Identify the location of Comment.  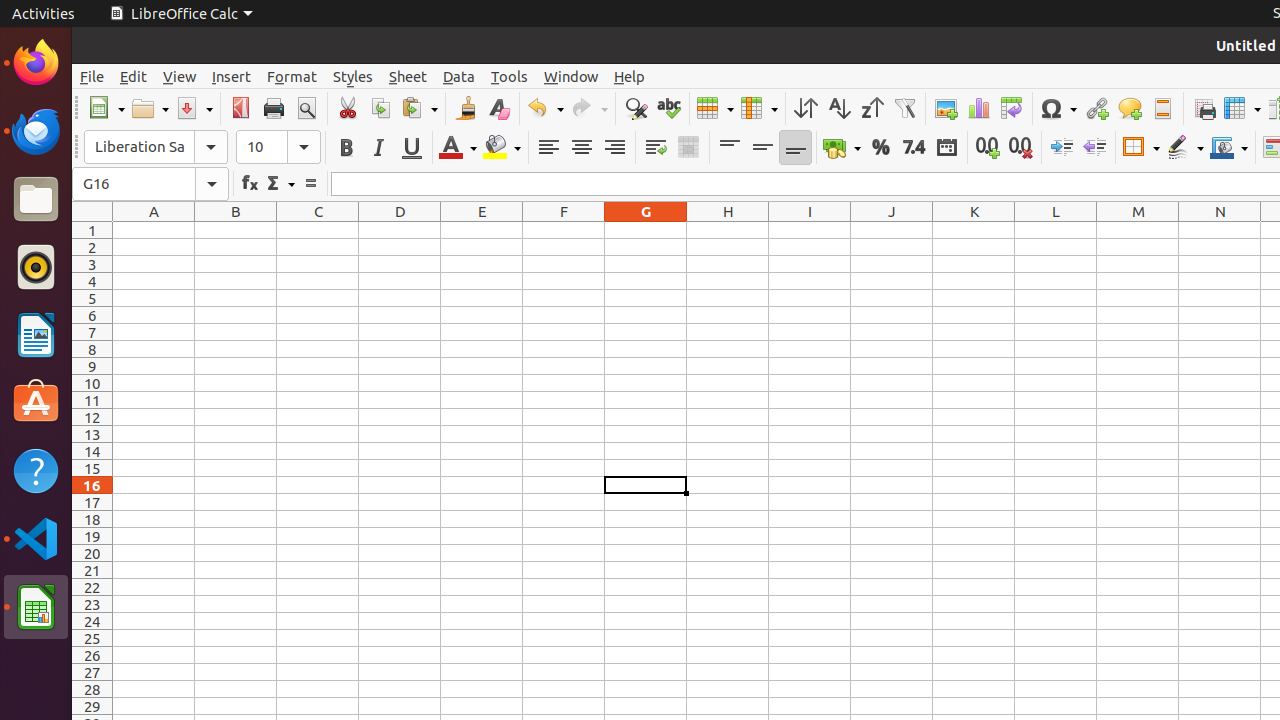
(1130, 108).